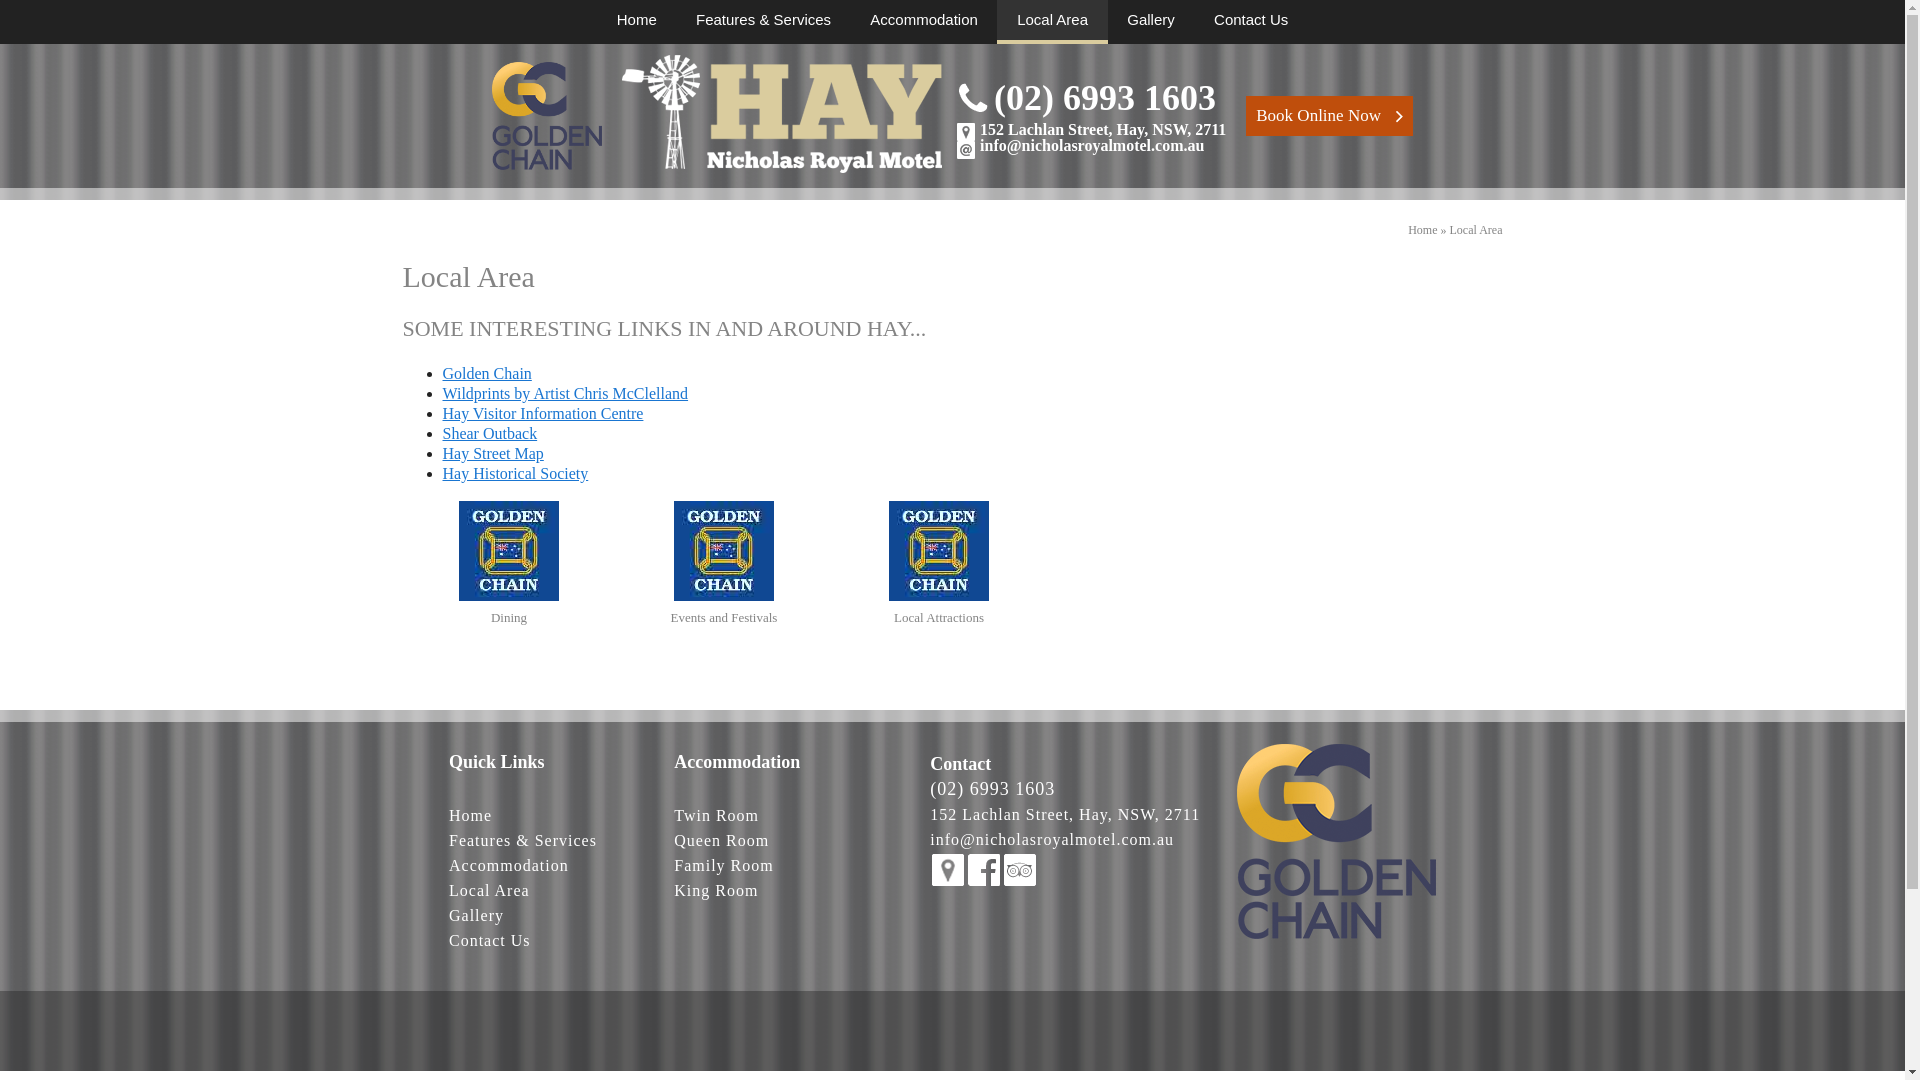  I want to click on (02) 6993 1603, so click(1105, 98).